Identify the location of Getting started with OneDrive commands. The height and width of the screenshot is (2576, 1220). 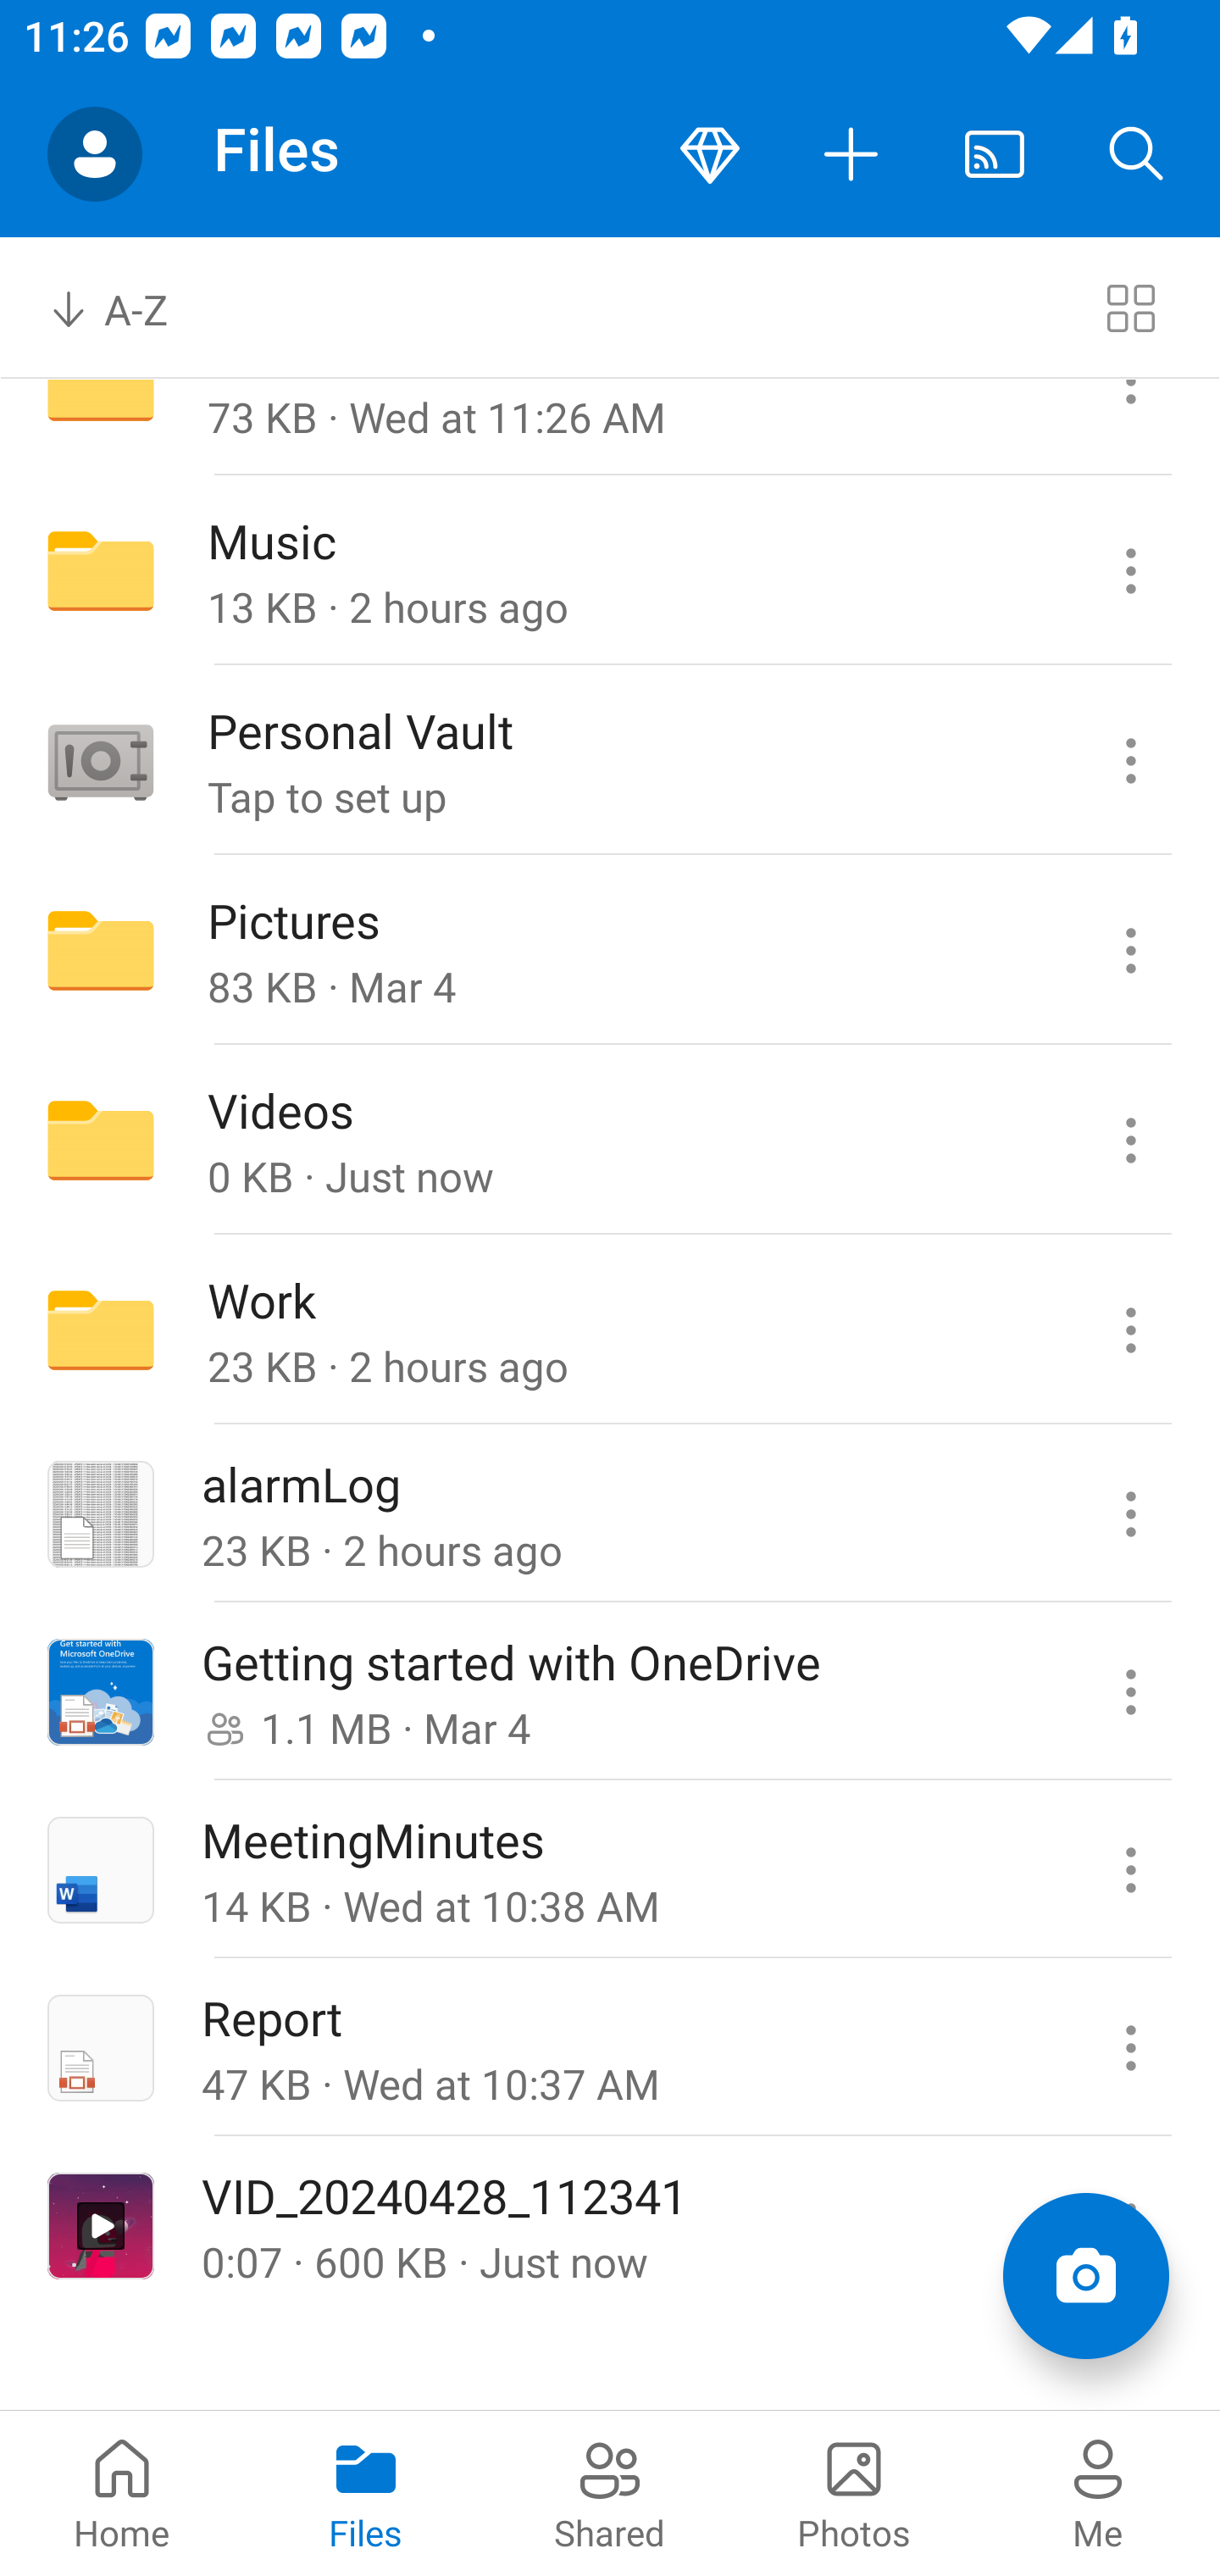
(1130, 1690).